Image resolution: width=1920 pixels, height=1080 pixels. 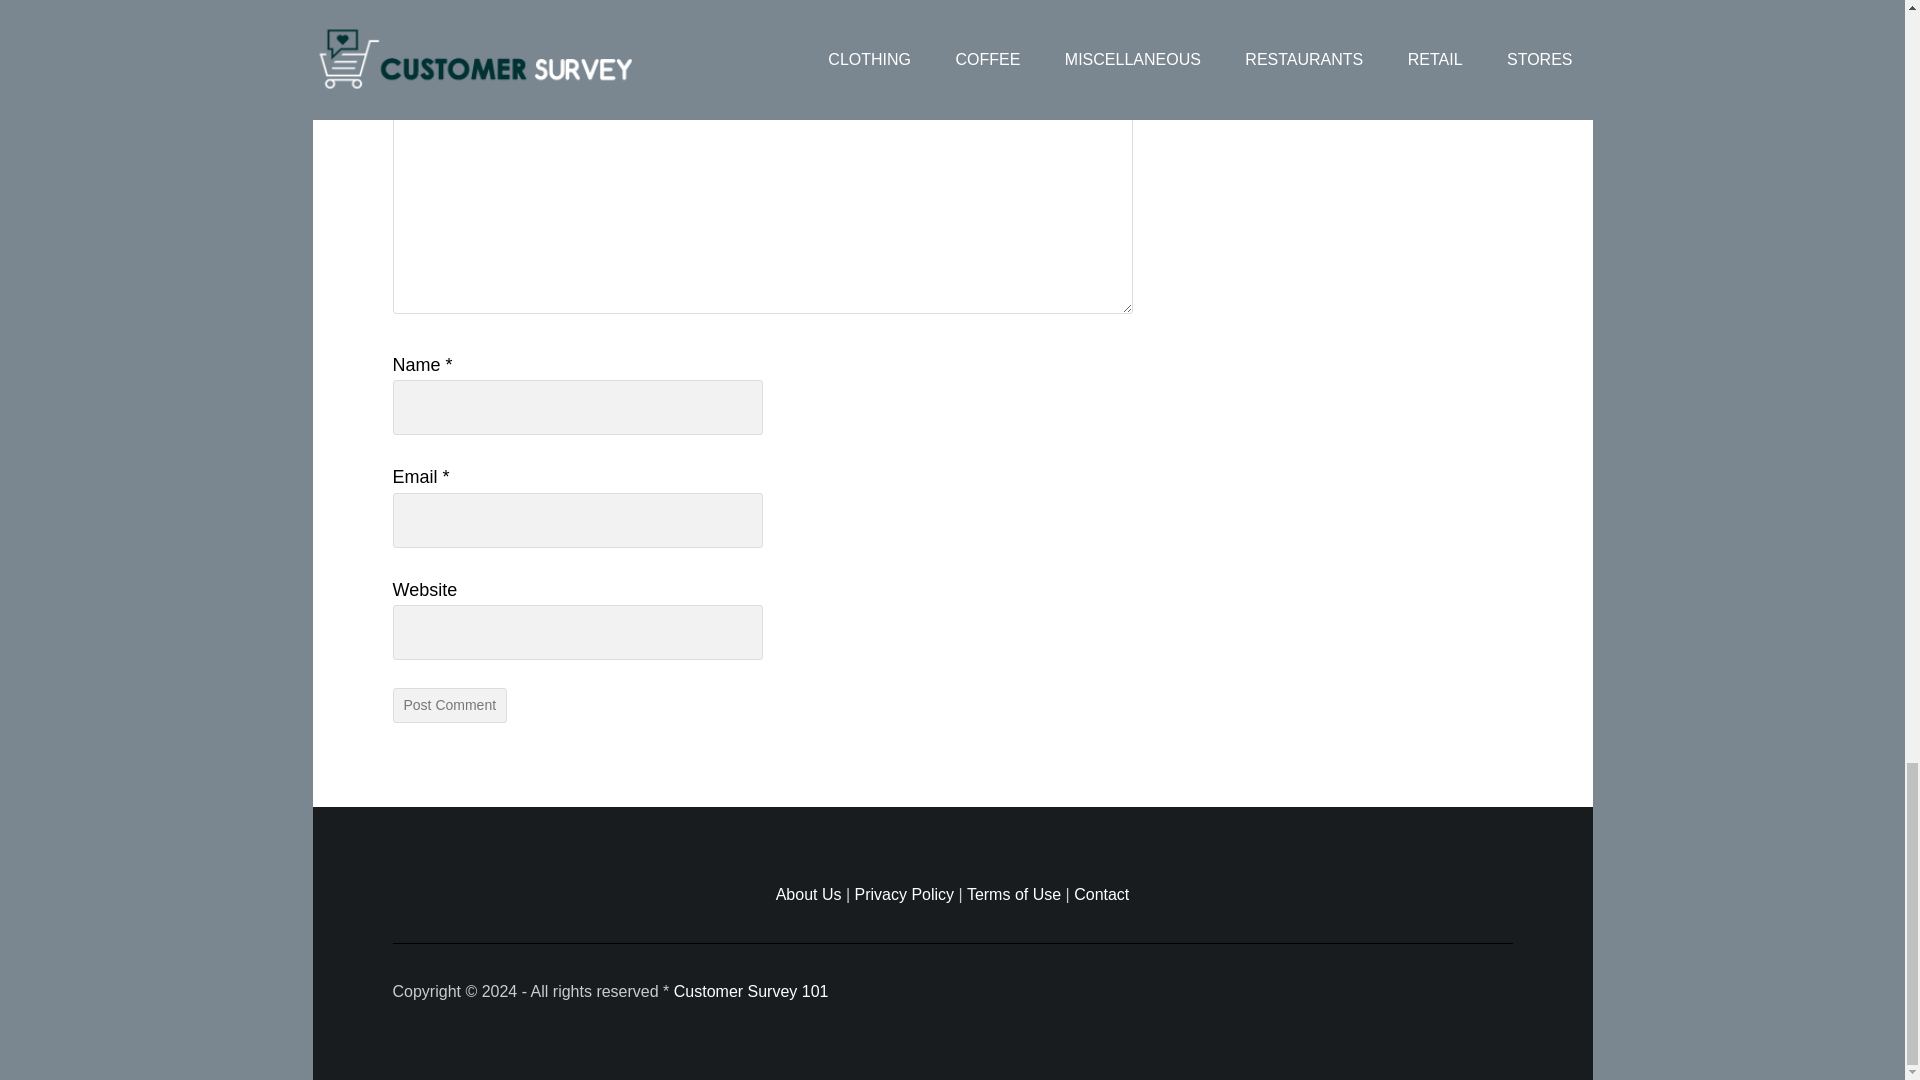 What do you see at coordinates (448, 704) in the screenshot?
I see `Post Comment` at bounding box center [448, 704].